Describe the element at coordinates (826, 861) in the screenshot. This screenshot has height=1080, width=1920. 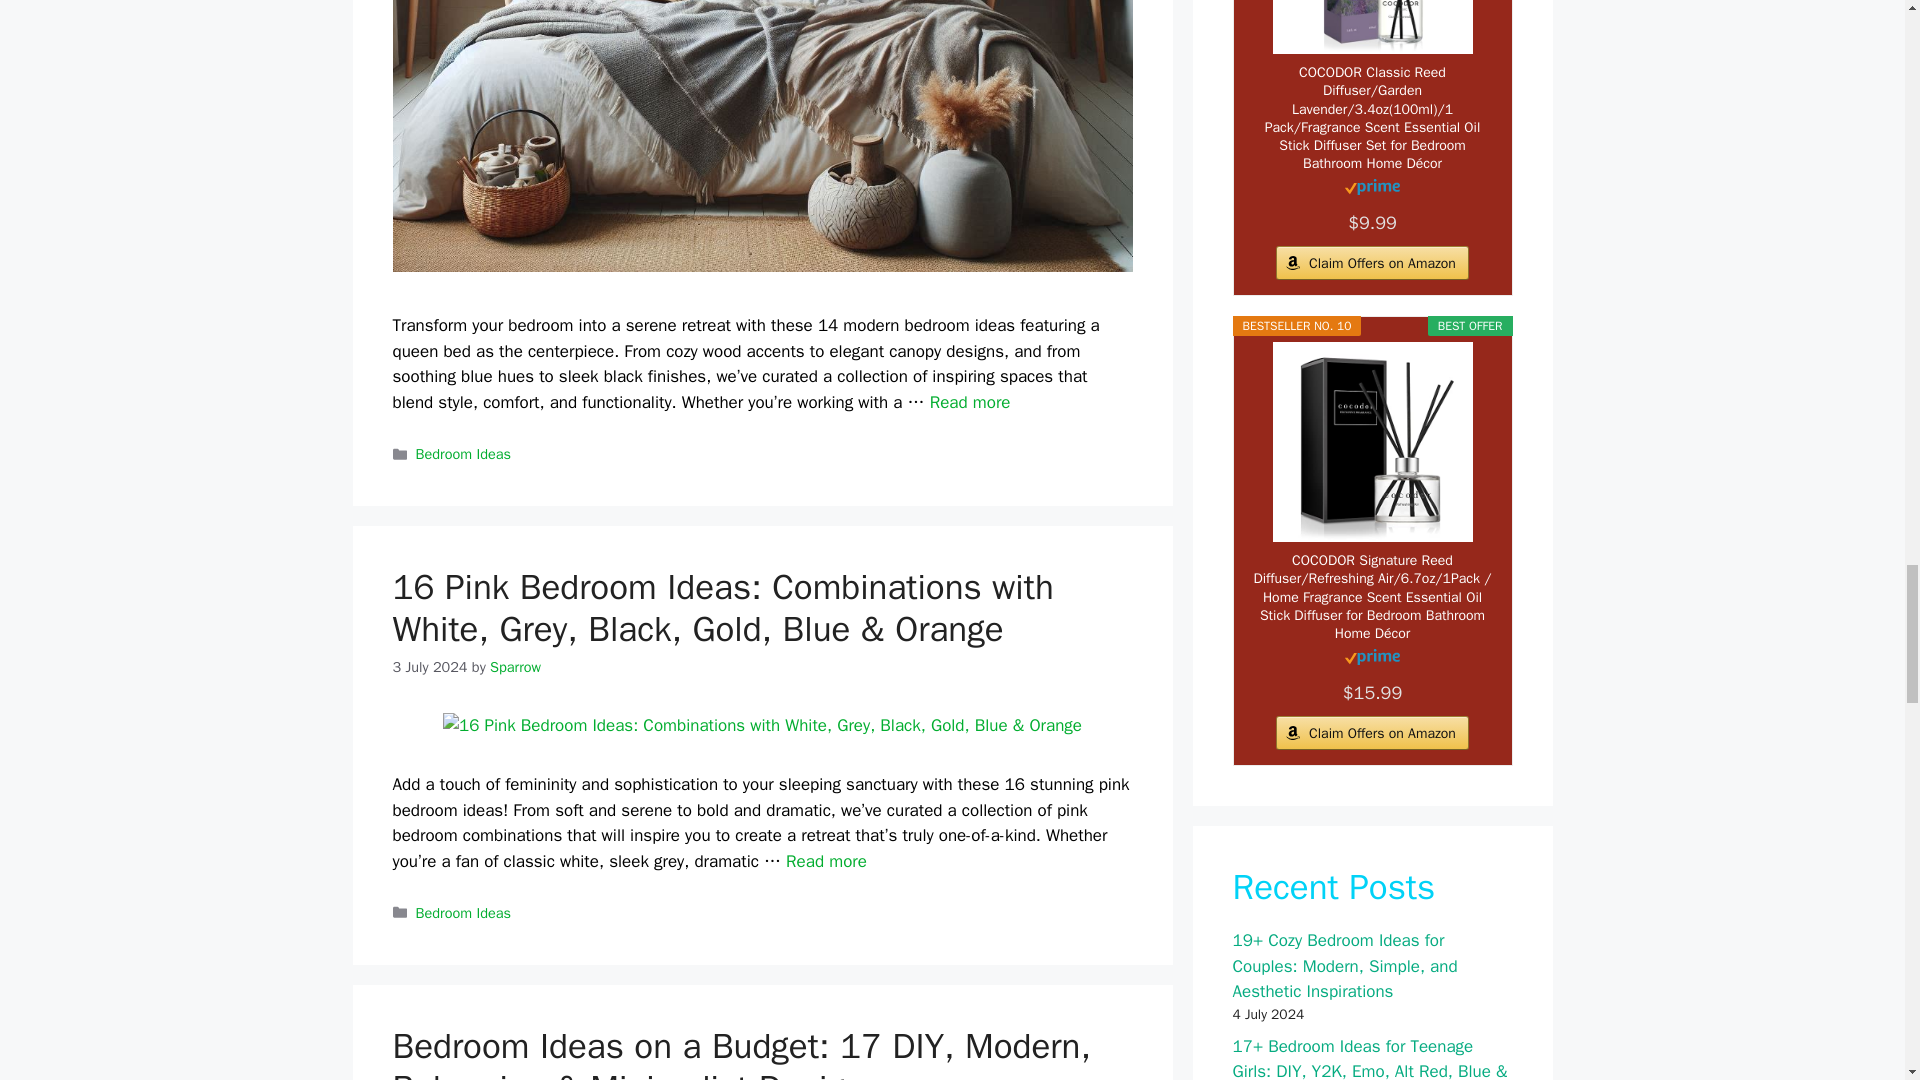
I see `Read more` at that location.